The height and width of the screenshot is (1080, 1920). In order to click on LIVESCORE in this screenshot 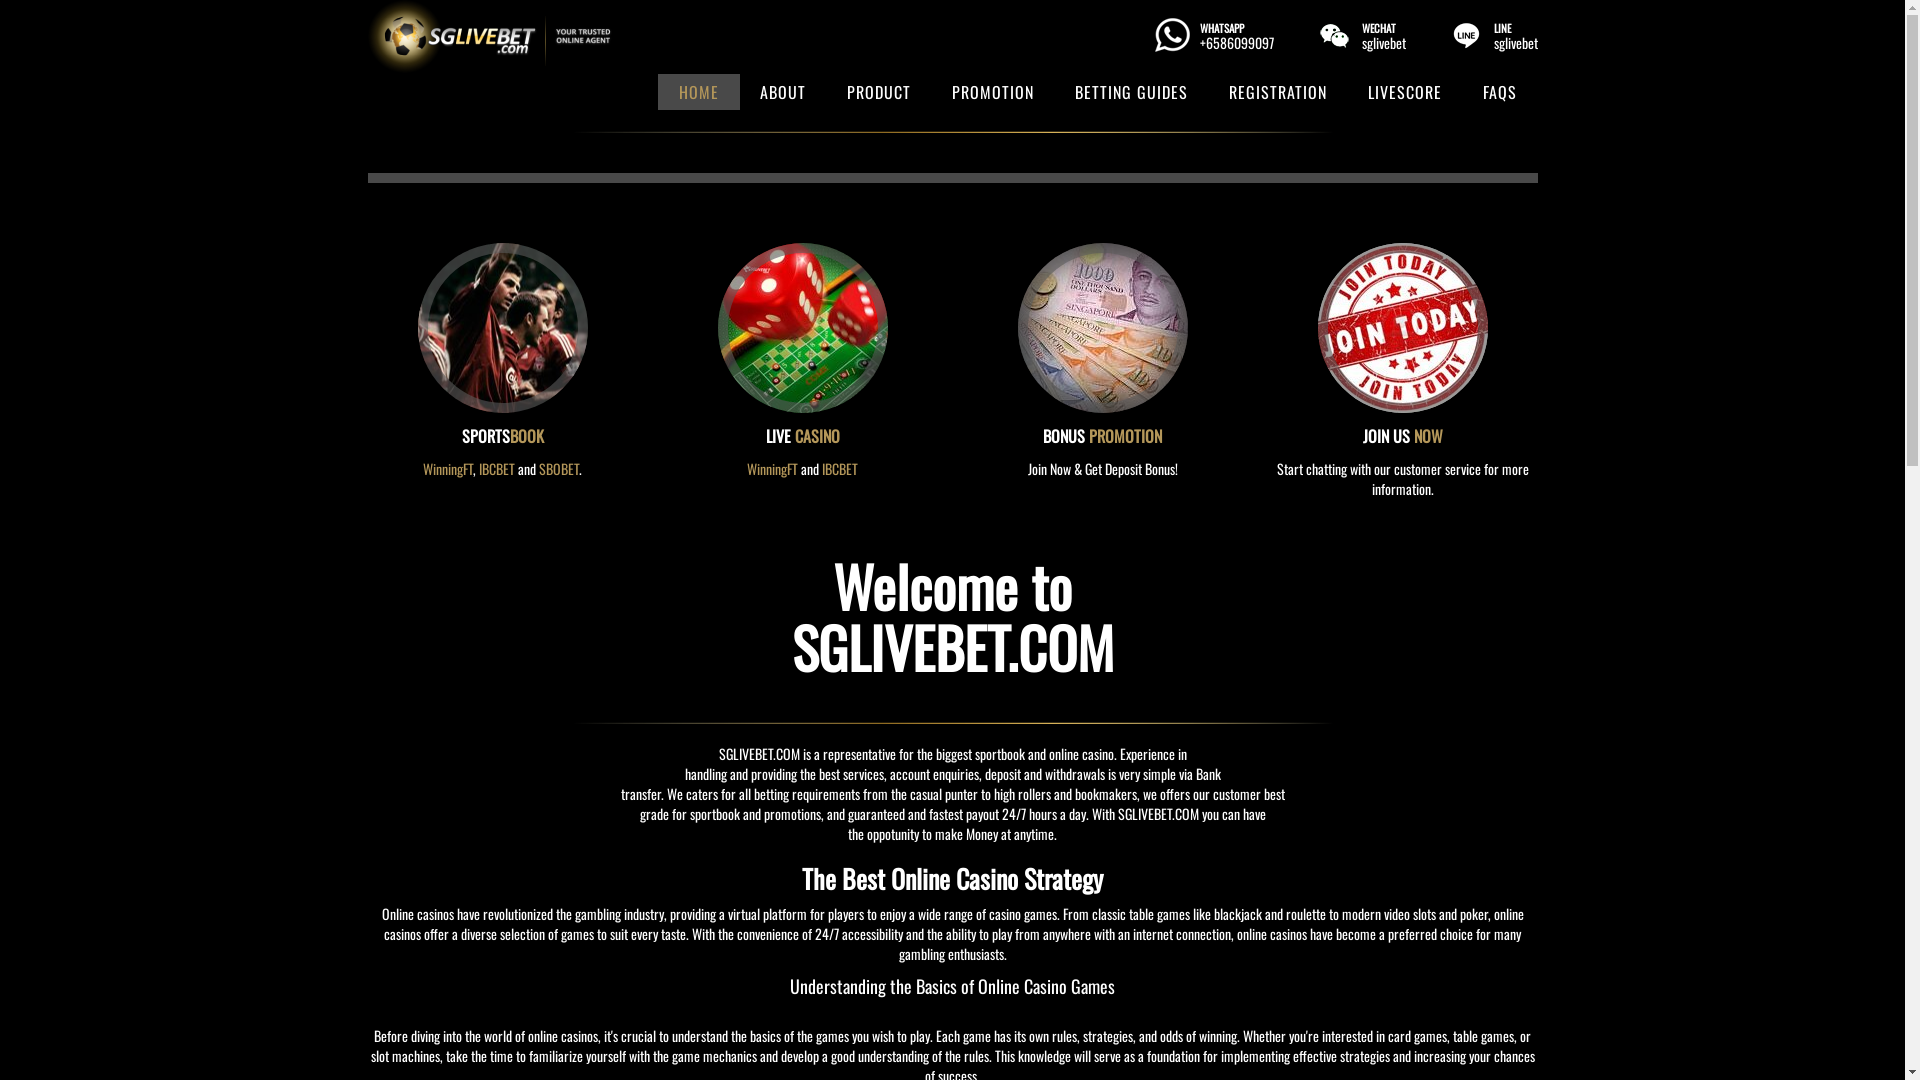, I will do `click(1404, 92)`.